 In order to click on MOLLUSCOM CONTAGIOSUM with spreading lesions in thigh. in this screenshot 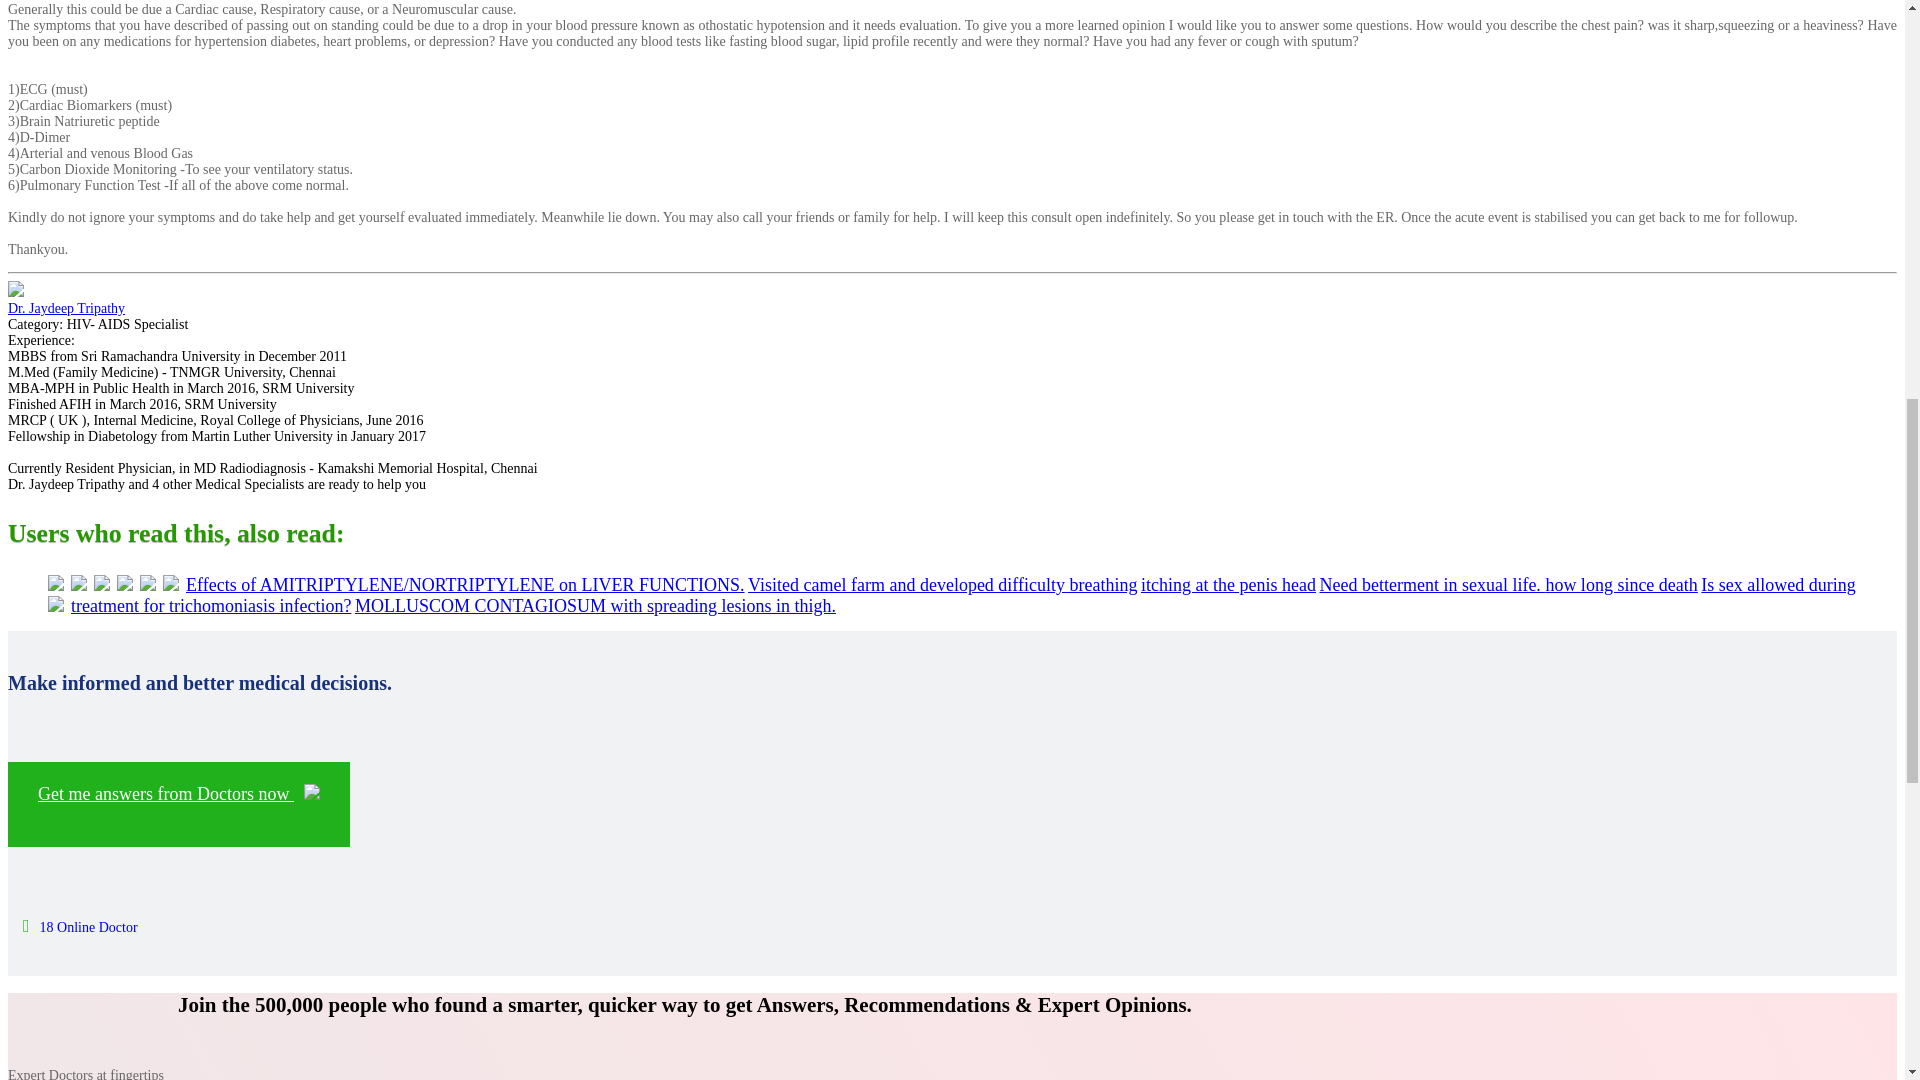, I will do `click(595, 606)`.